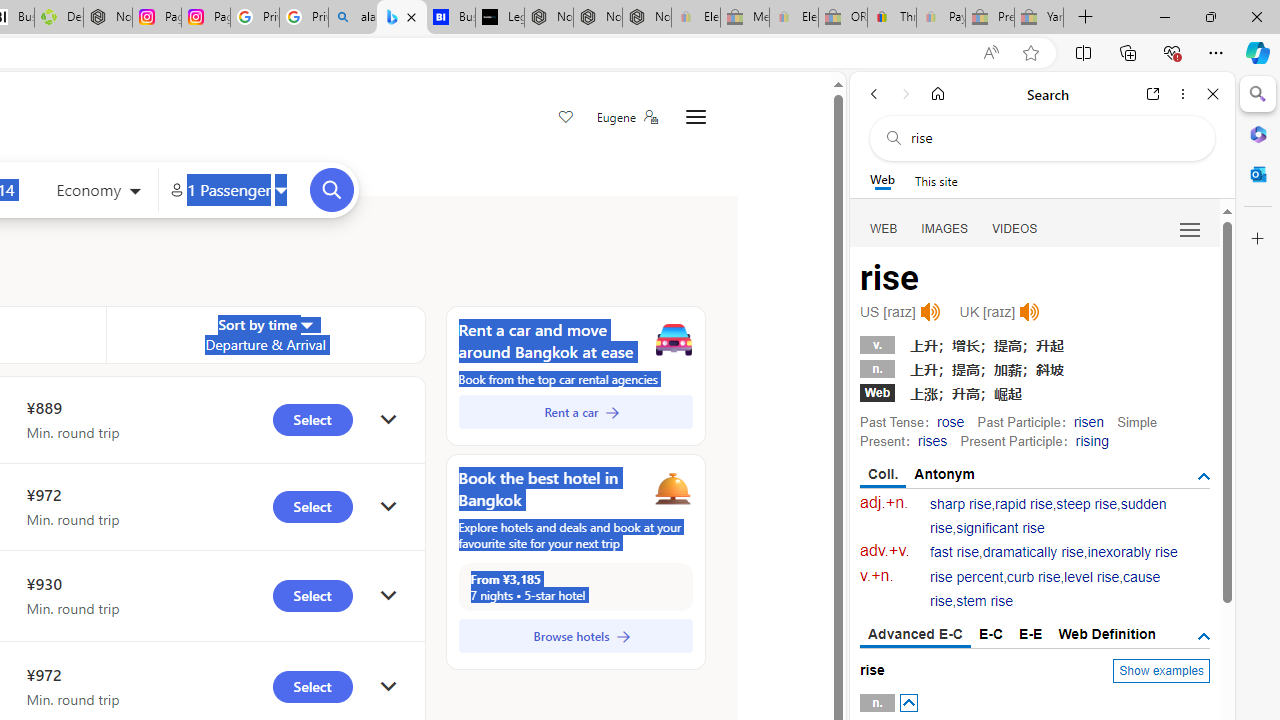 The width and height of the screenshot is (1280, 720). I want to click on Descarga Driver Updater, so click(58, 18).